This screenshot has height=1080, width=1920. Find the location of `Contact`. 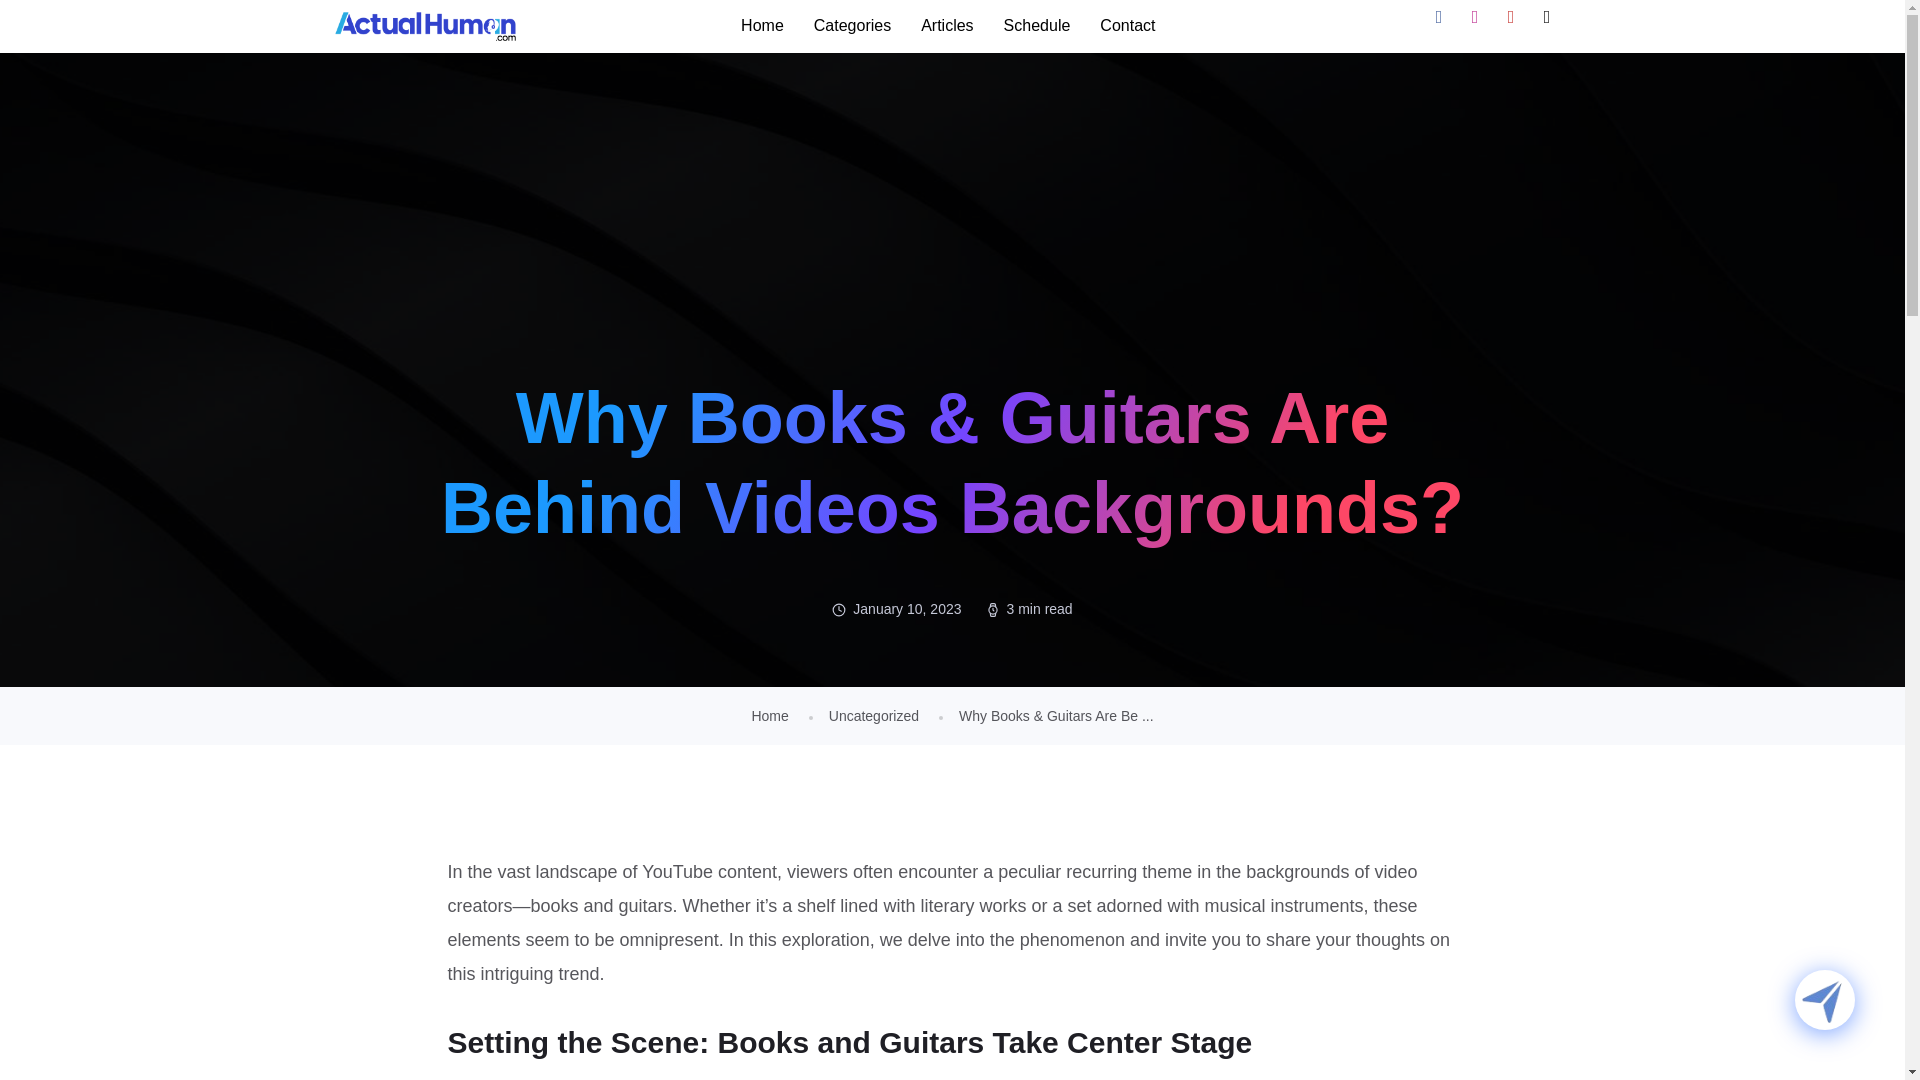

Contact is located at coordinates (1126, 26).